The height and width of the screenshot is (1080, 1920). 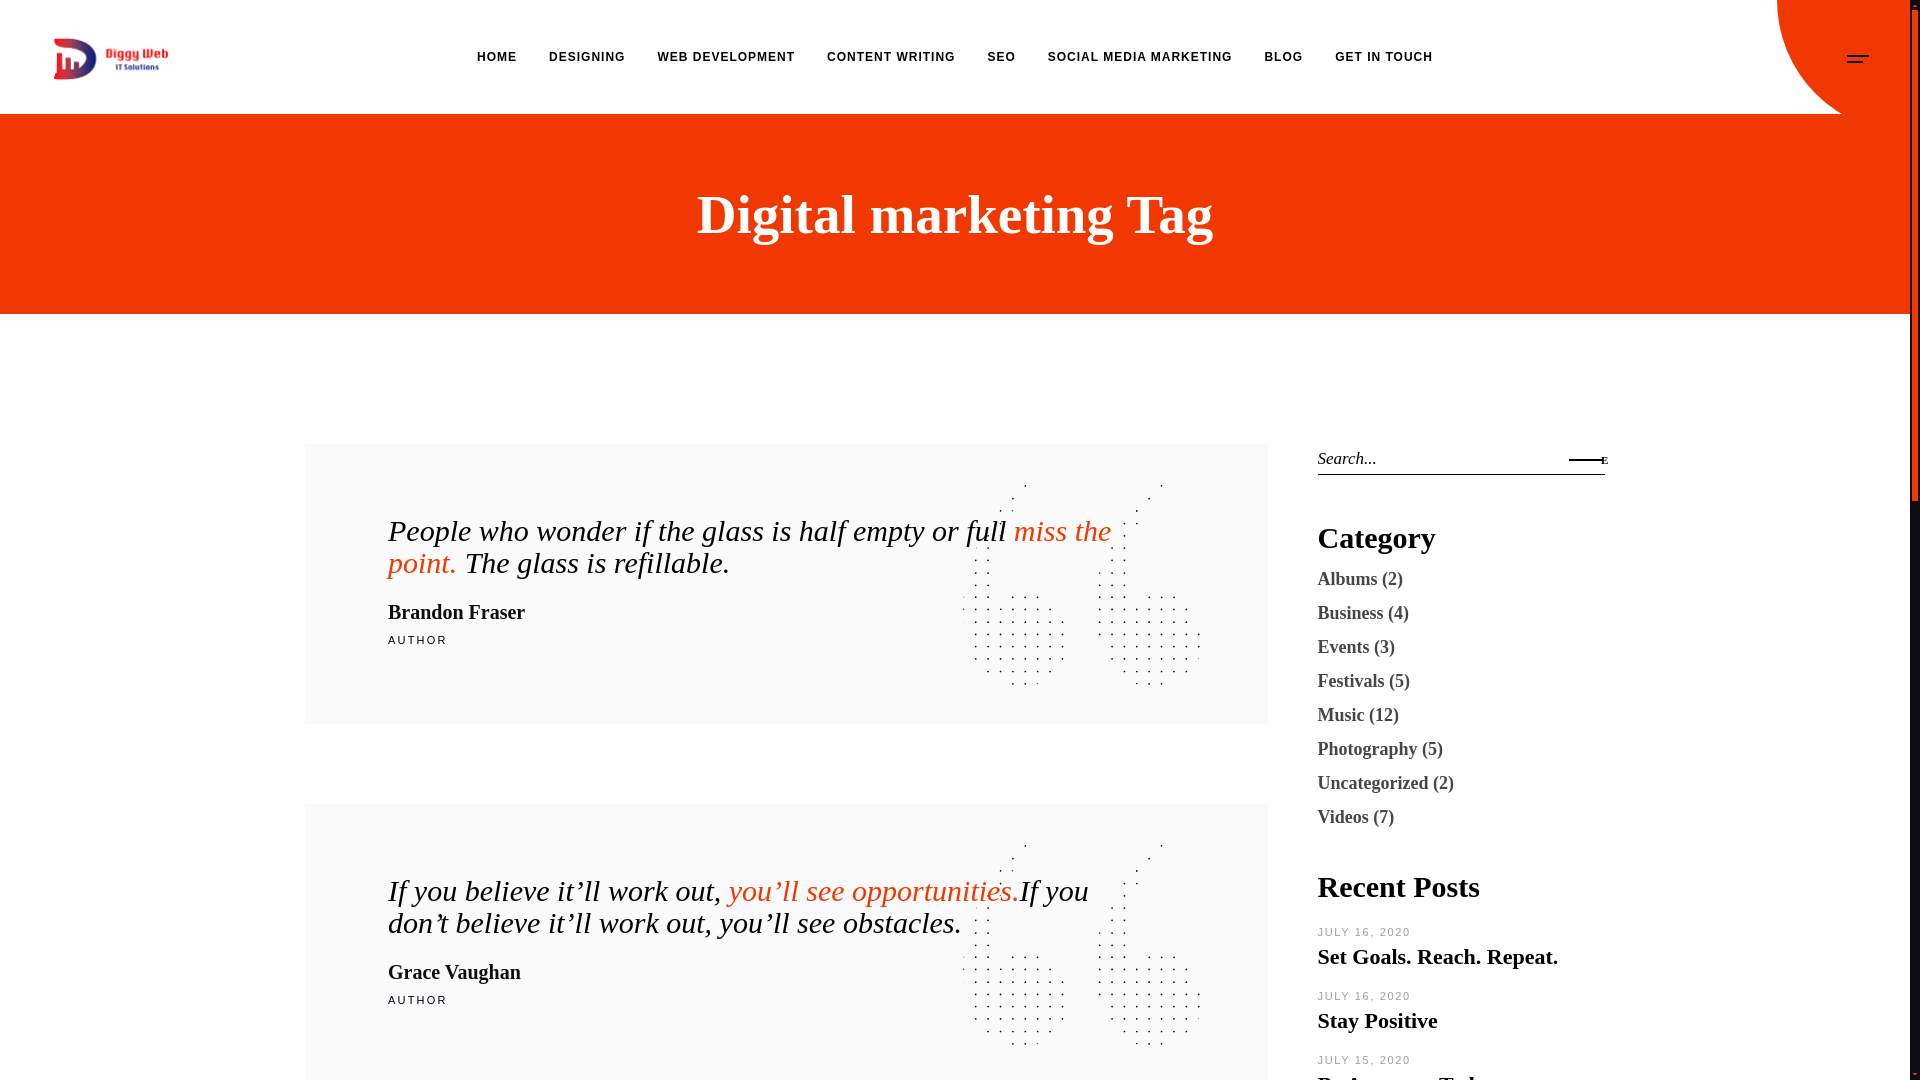 I want to click on Videos, so click(x=1342, y=816).